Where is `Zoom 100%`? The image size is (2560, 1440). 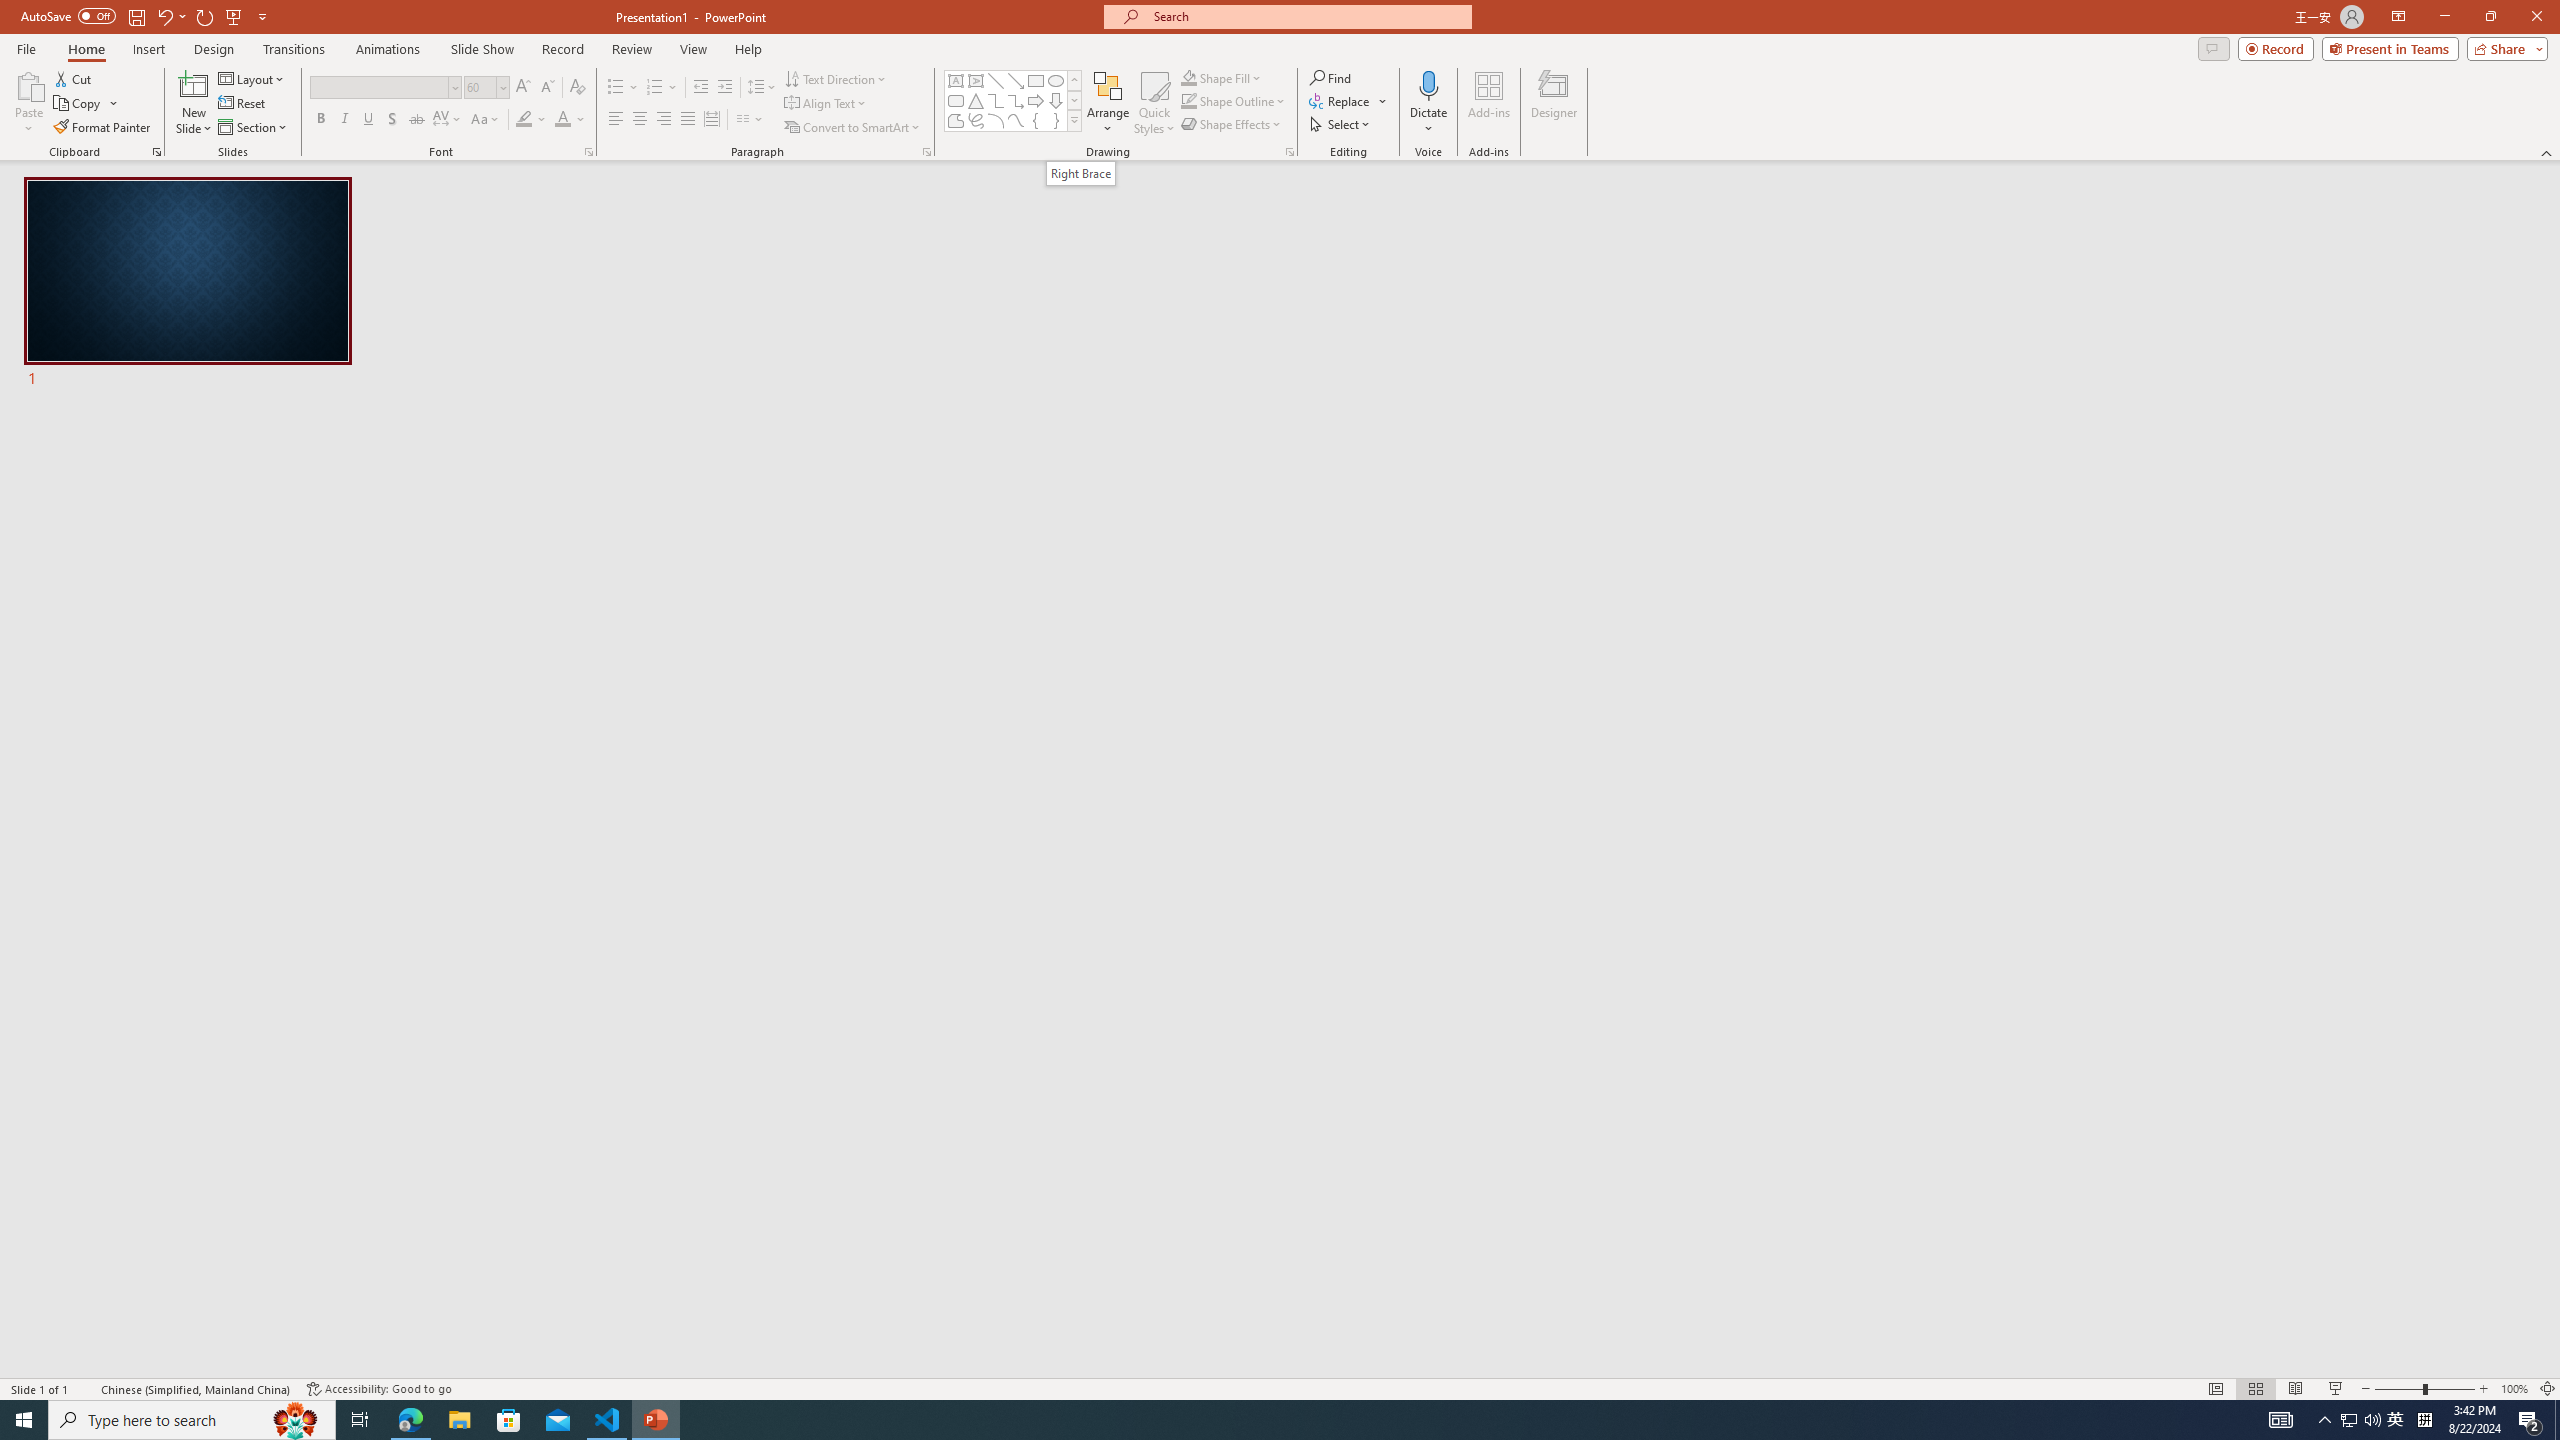
Zoom 100% is located at coordinates (2514, 1389).